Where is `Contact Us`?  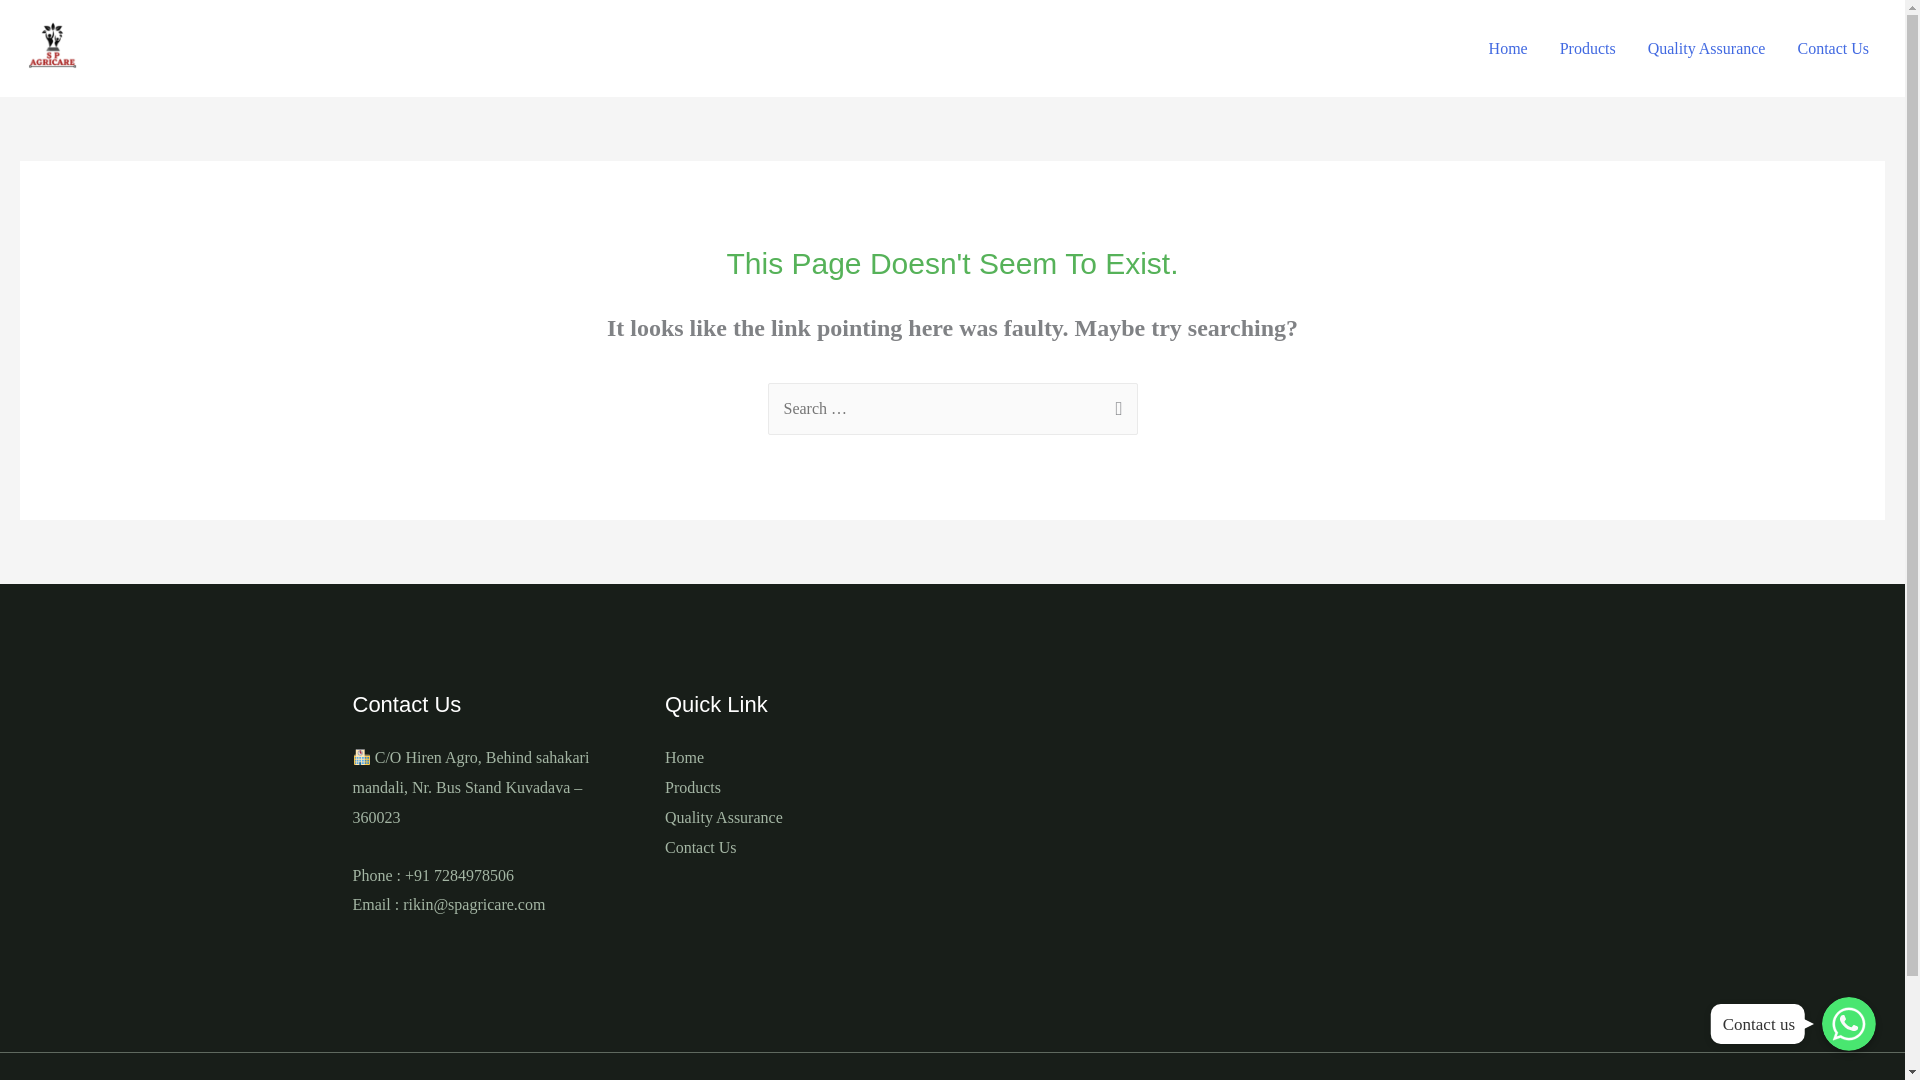
Contact Us is located at coordinates (1833, 49).